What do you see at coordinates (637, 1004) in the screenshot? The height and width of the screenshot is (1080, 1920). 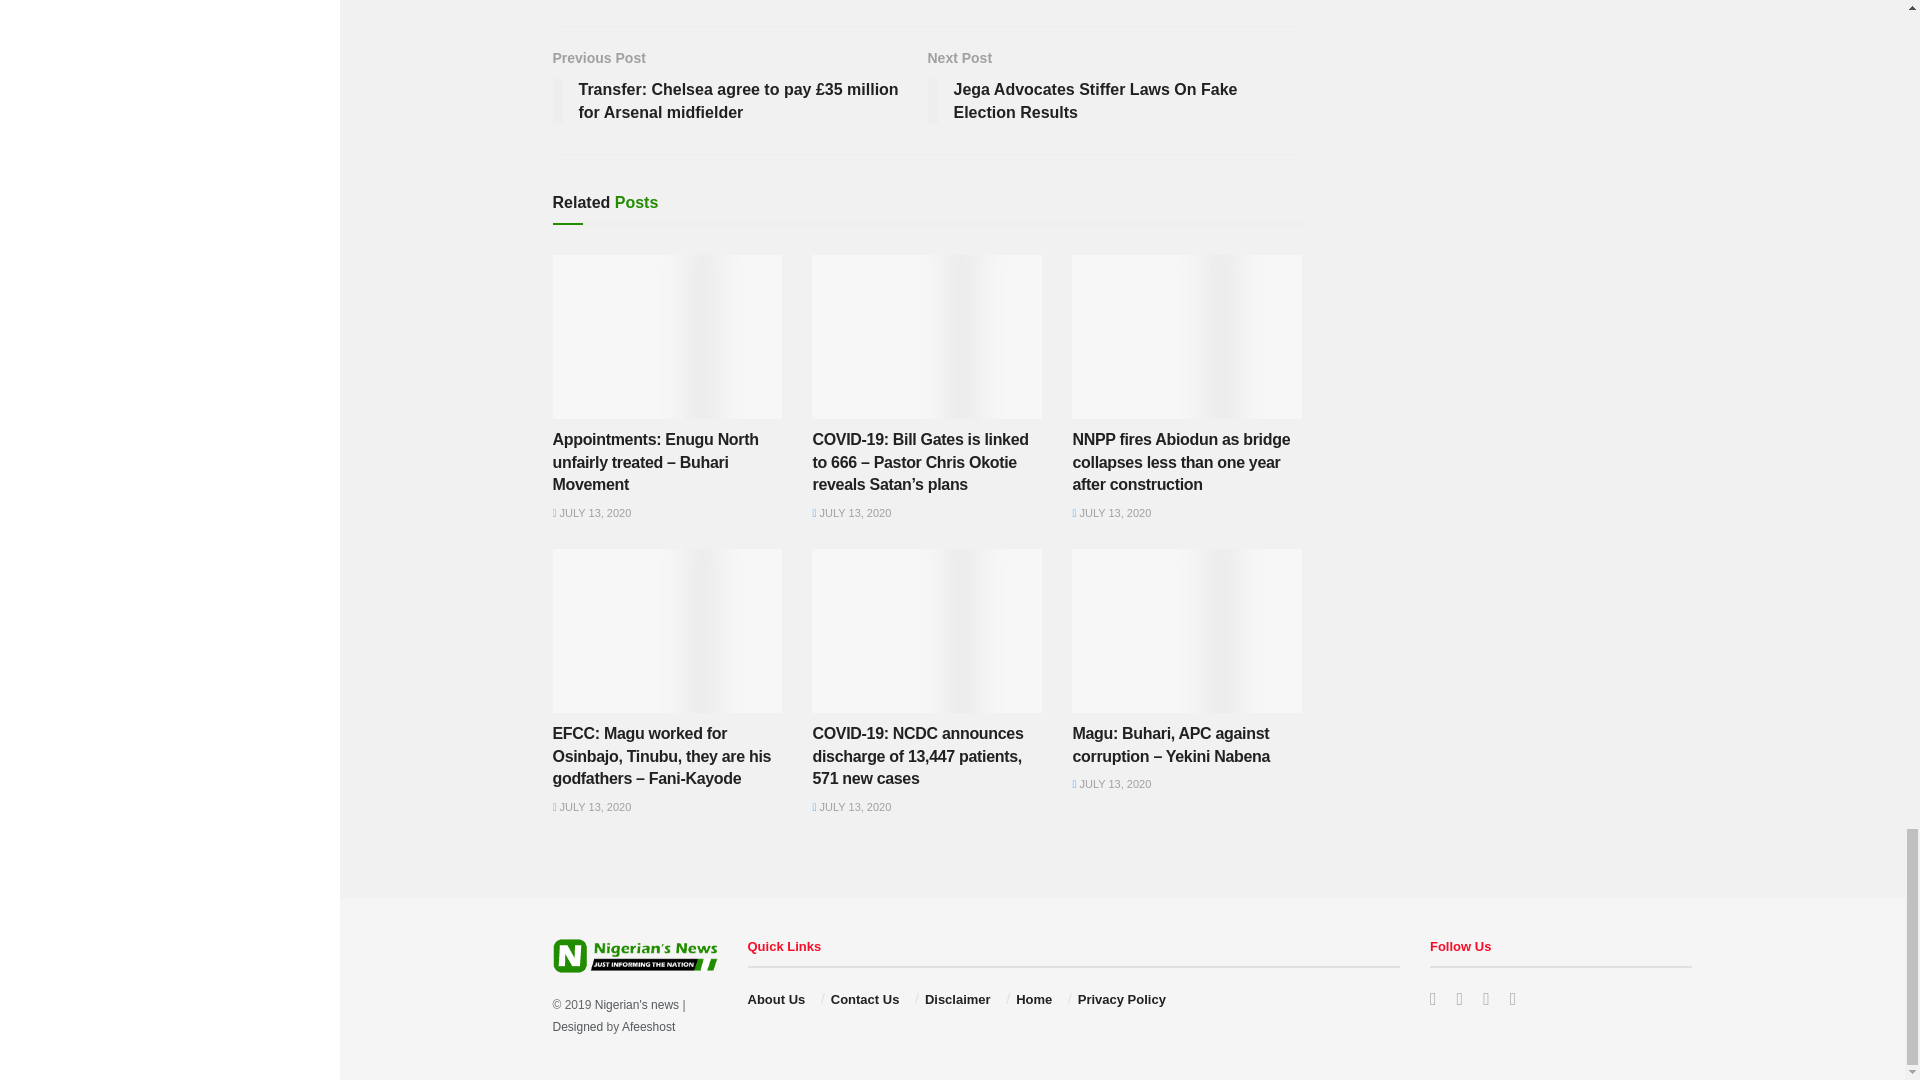 I see `Nigerian's news` at bounding box center [637, 1004].